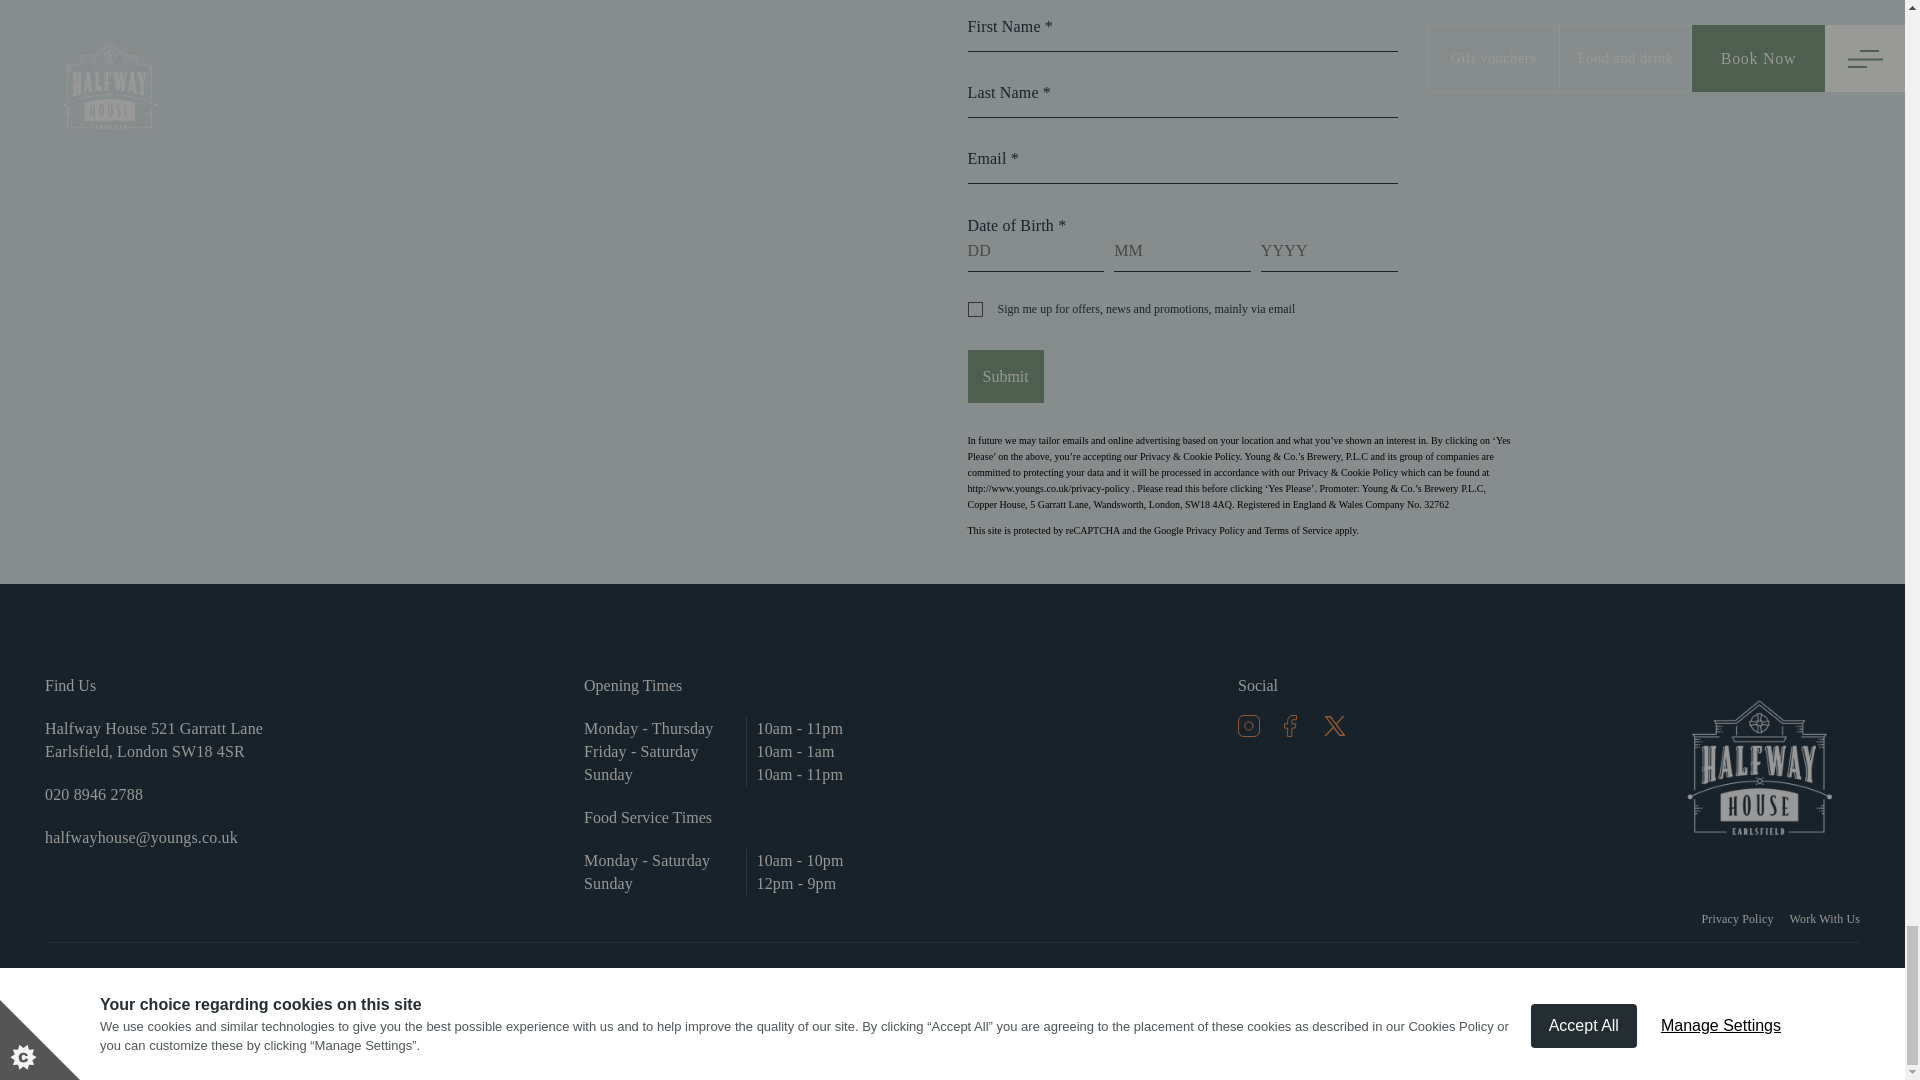  I want to click on marketing-consent, so click(975, 310).